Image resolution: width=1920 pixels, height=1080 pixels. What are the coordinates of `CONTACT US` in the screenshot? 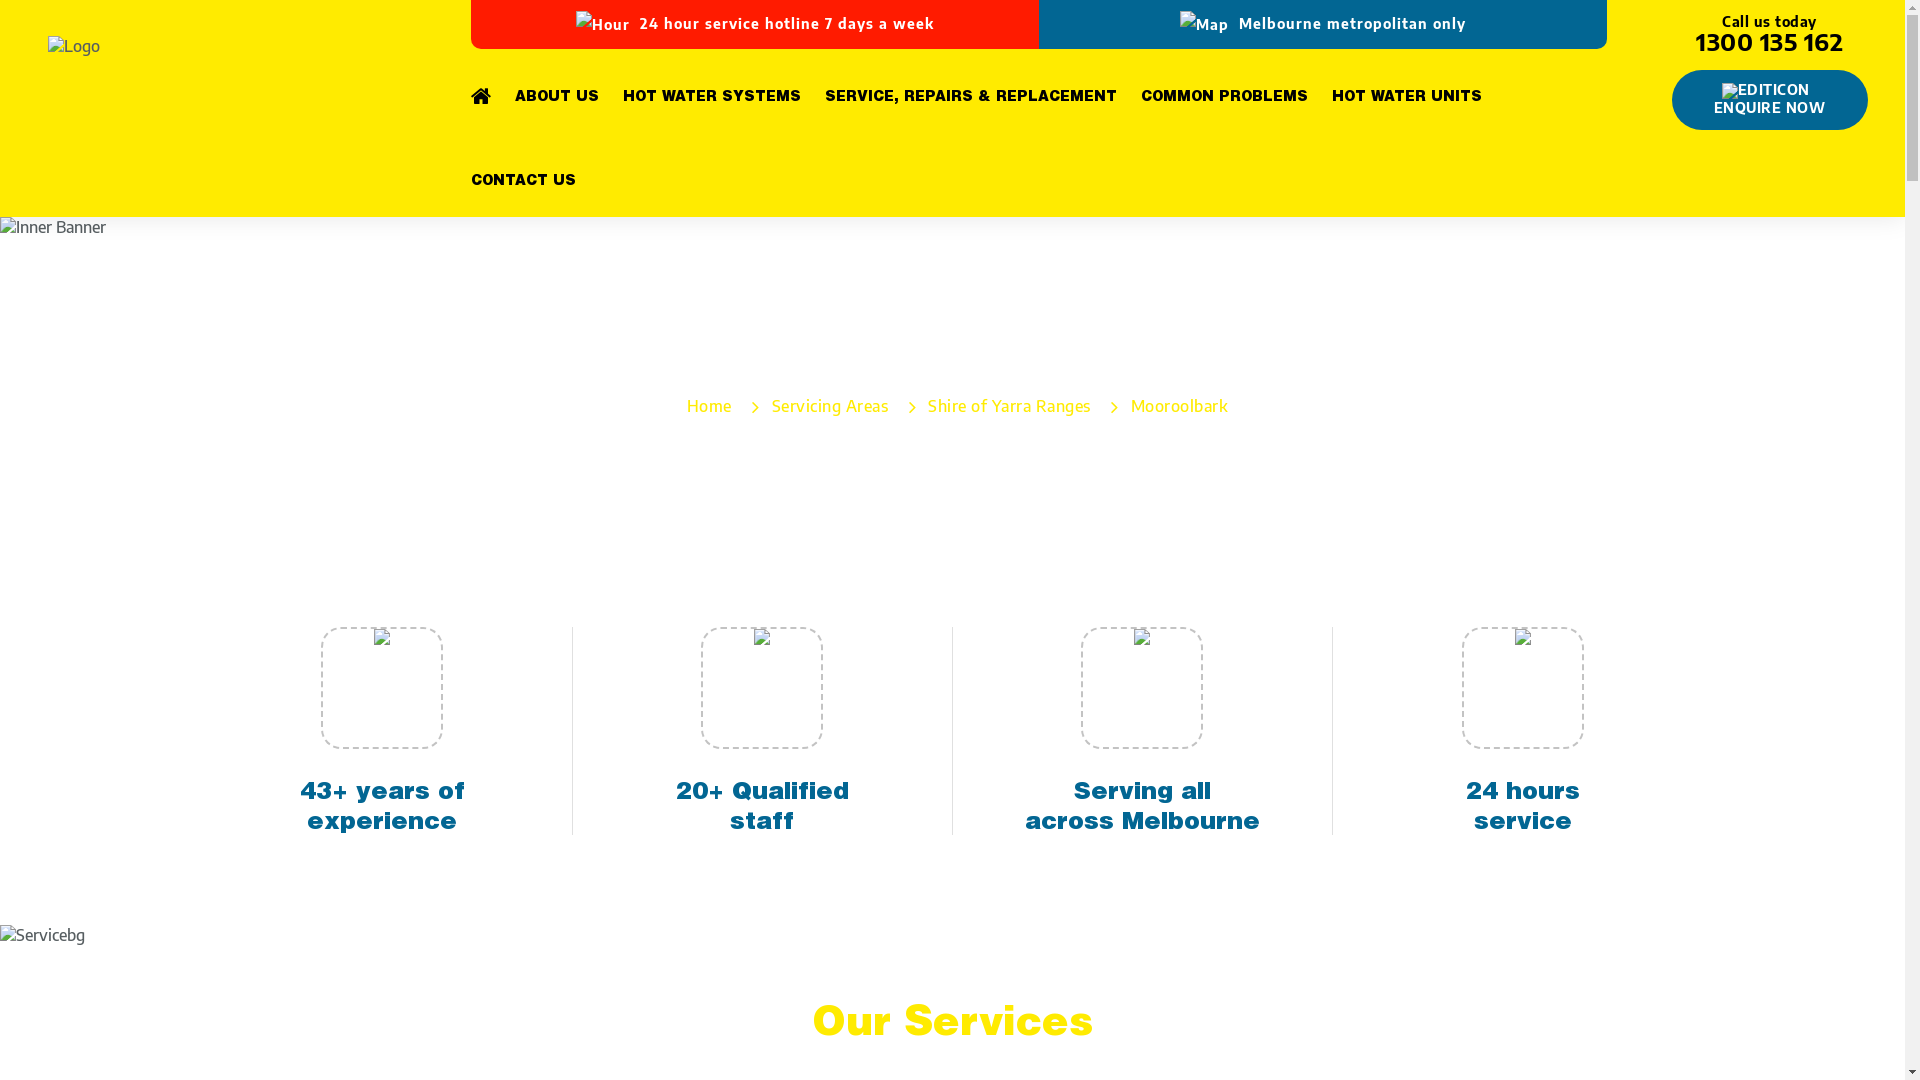 It's located at (522, 177).